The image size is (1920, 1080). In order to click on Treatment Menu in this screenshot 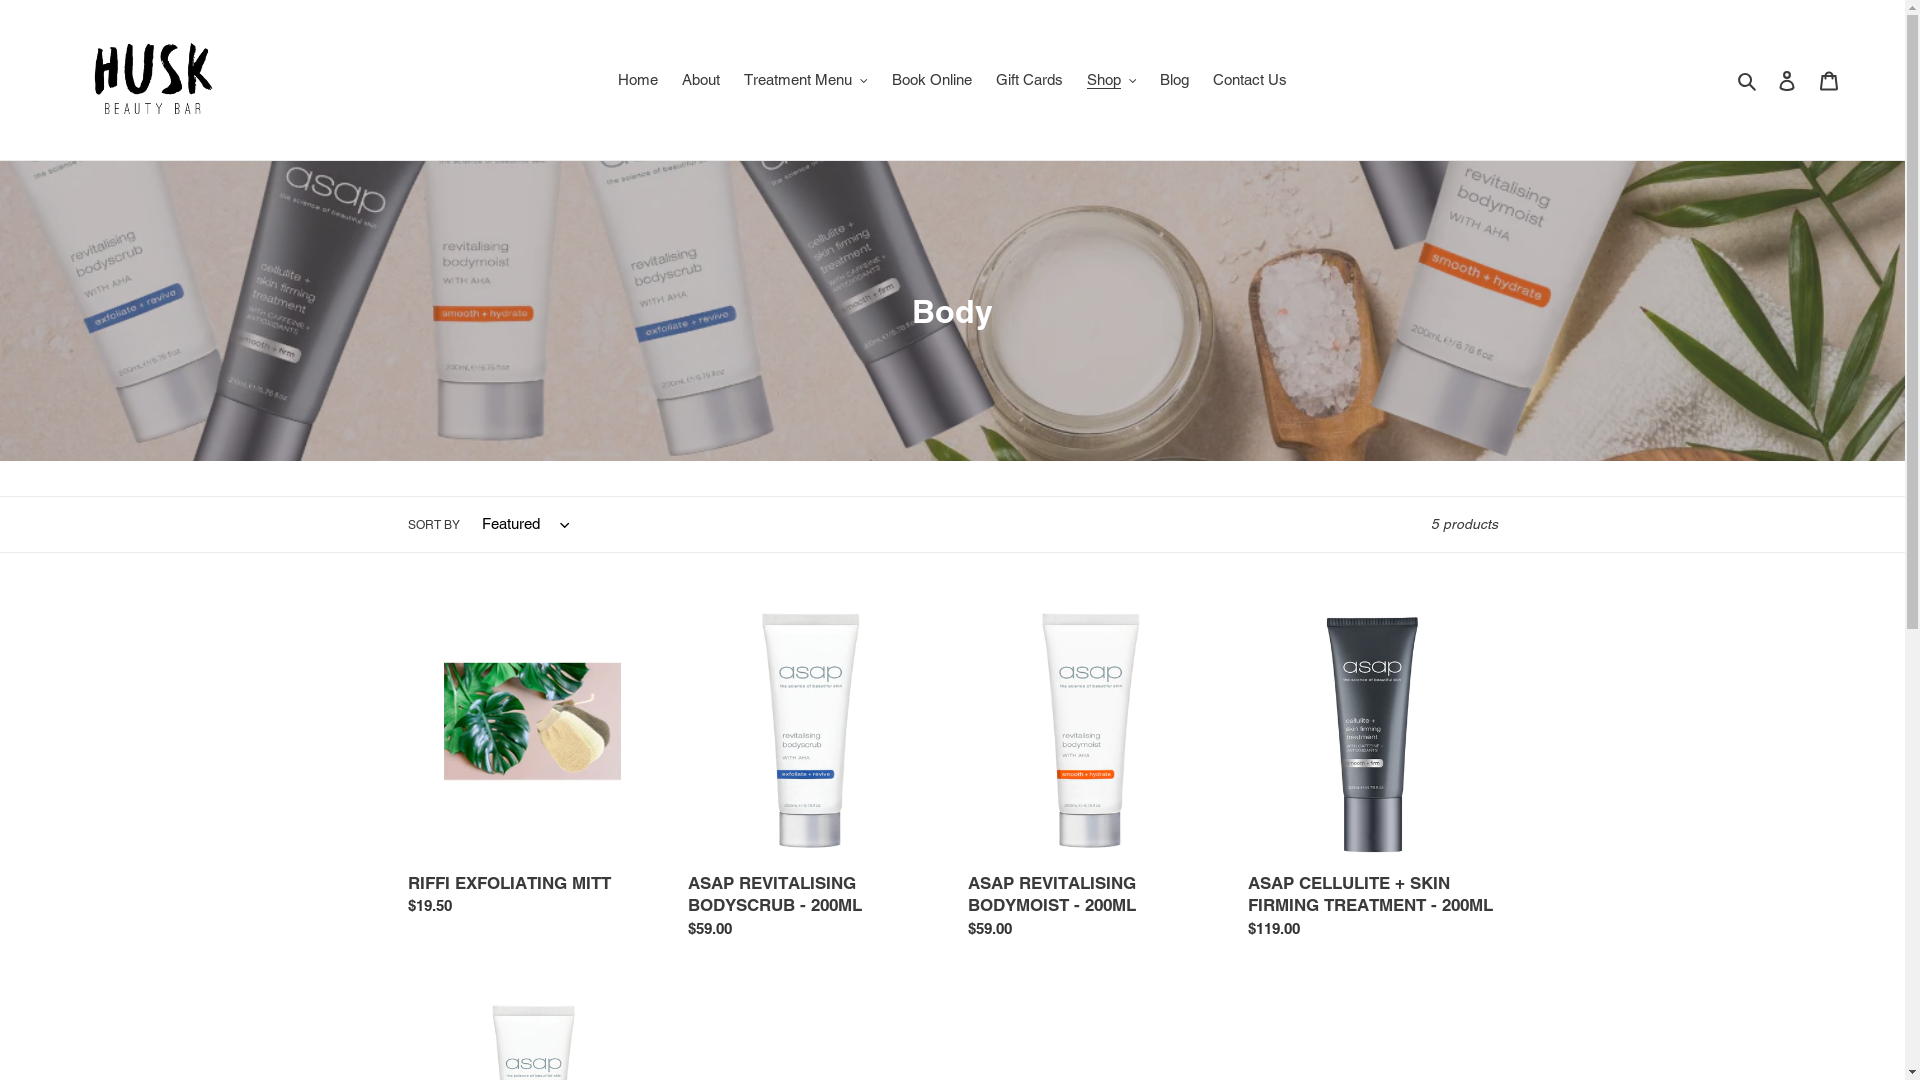, I will do `click(806, 80)`.